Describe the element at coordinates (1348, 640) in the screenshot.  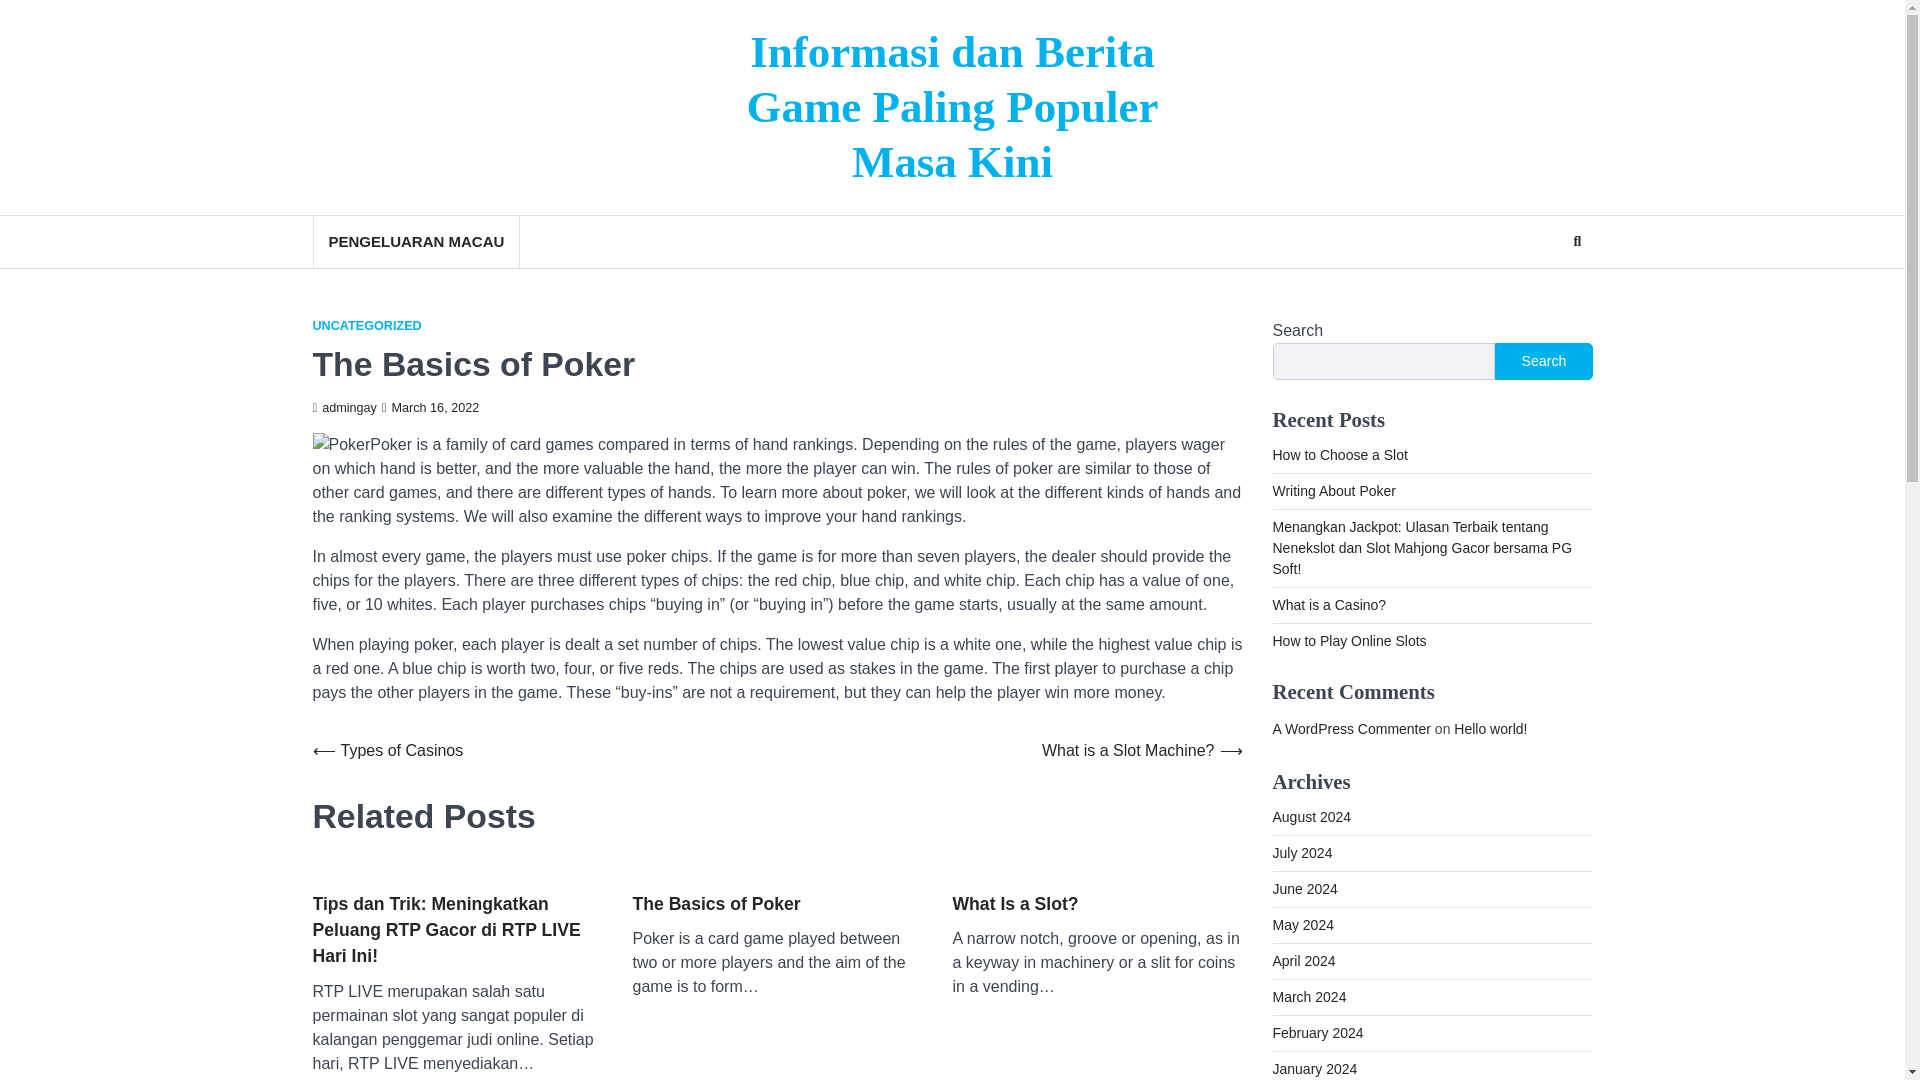
I see `How to Play Online Slots` at that location.